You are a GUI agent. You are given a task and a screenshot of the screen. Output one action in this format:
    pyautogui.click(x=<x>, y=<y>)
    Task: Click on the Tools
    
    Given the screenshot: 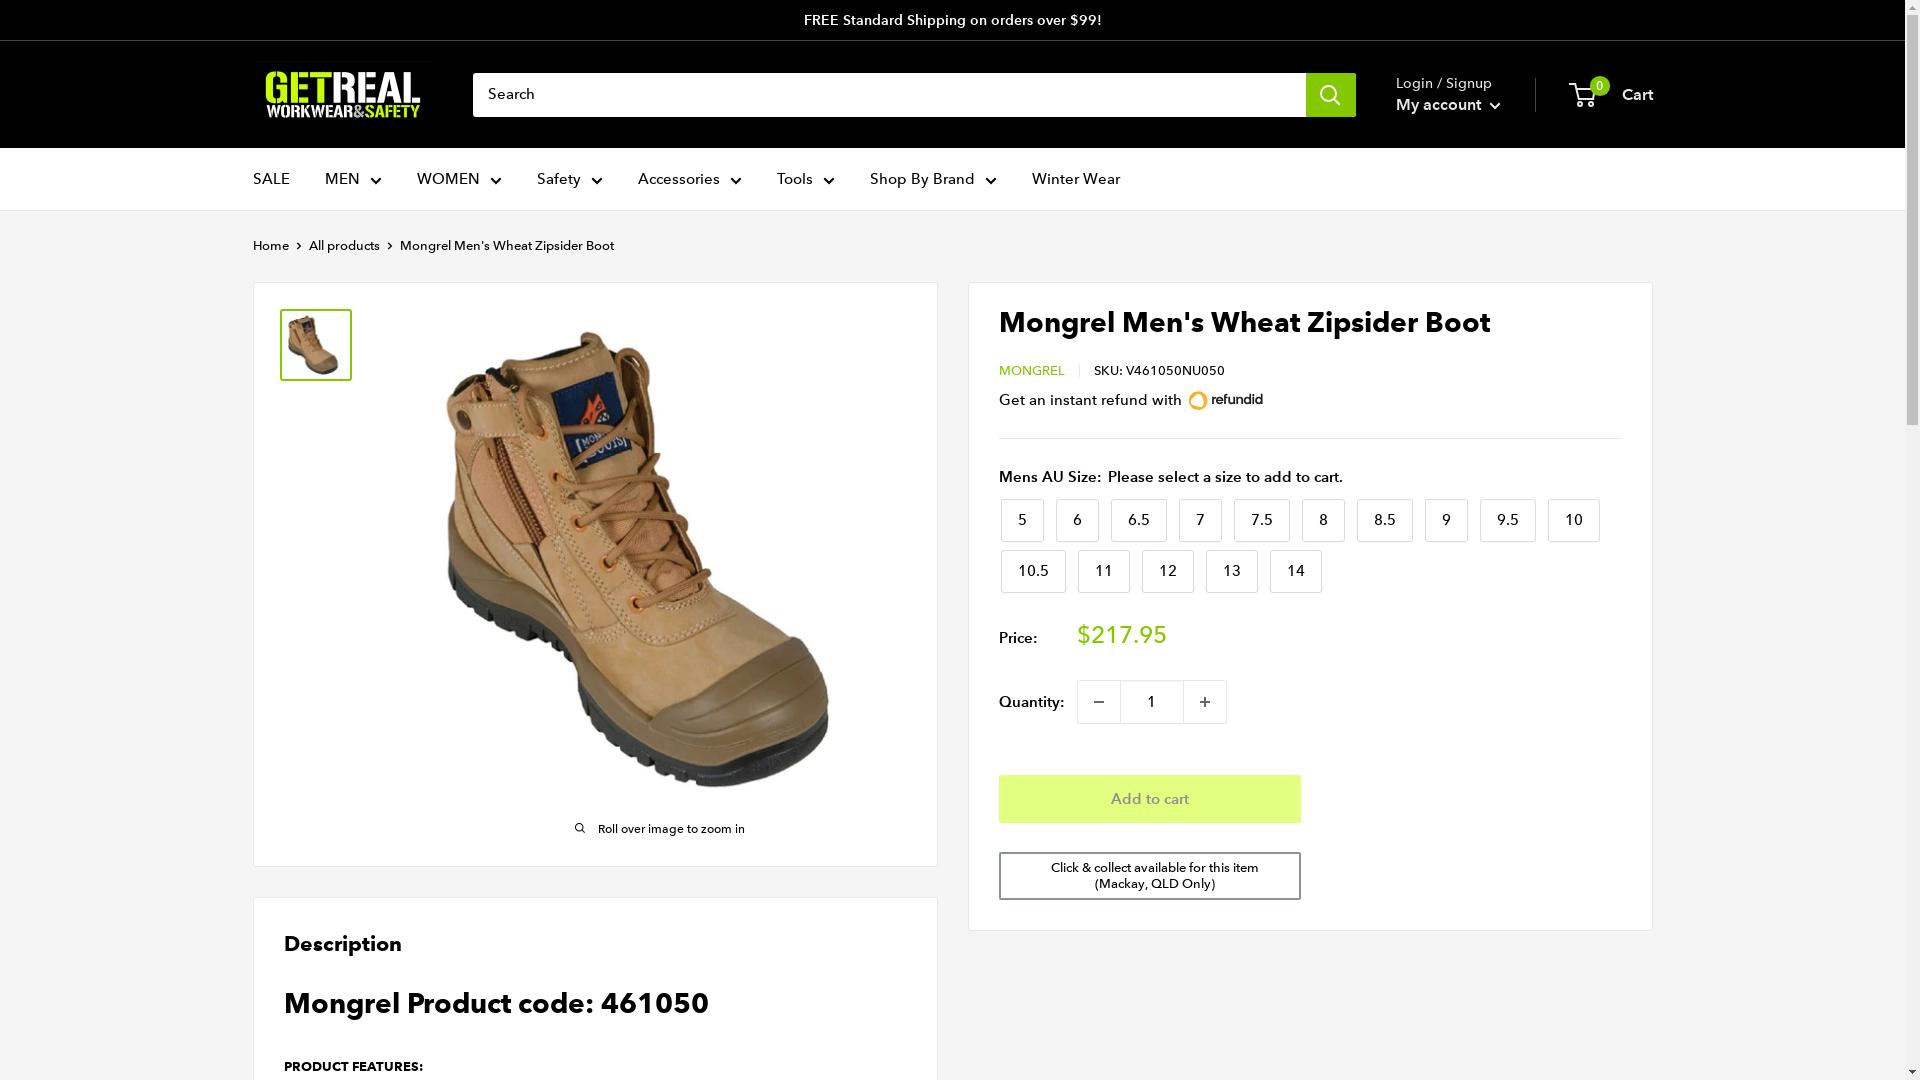 What is the action you would take?
    pyautogui.click(x=805, y=179)
    